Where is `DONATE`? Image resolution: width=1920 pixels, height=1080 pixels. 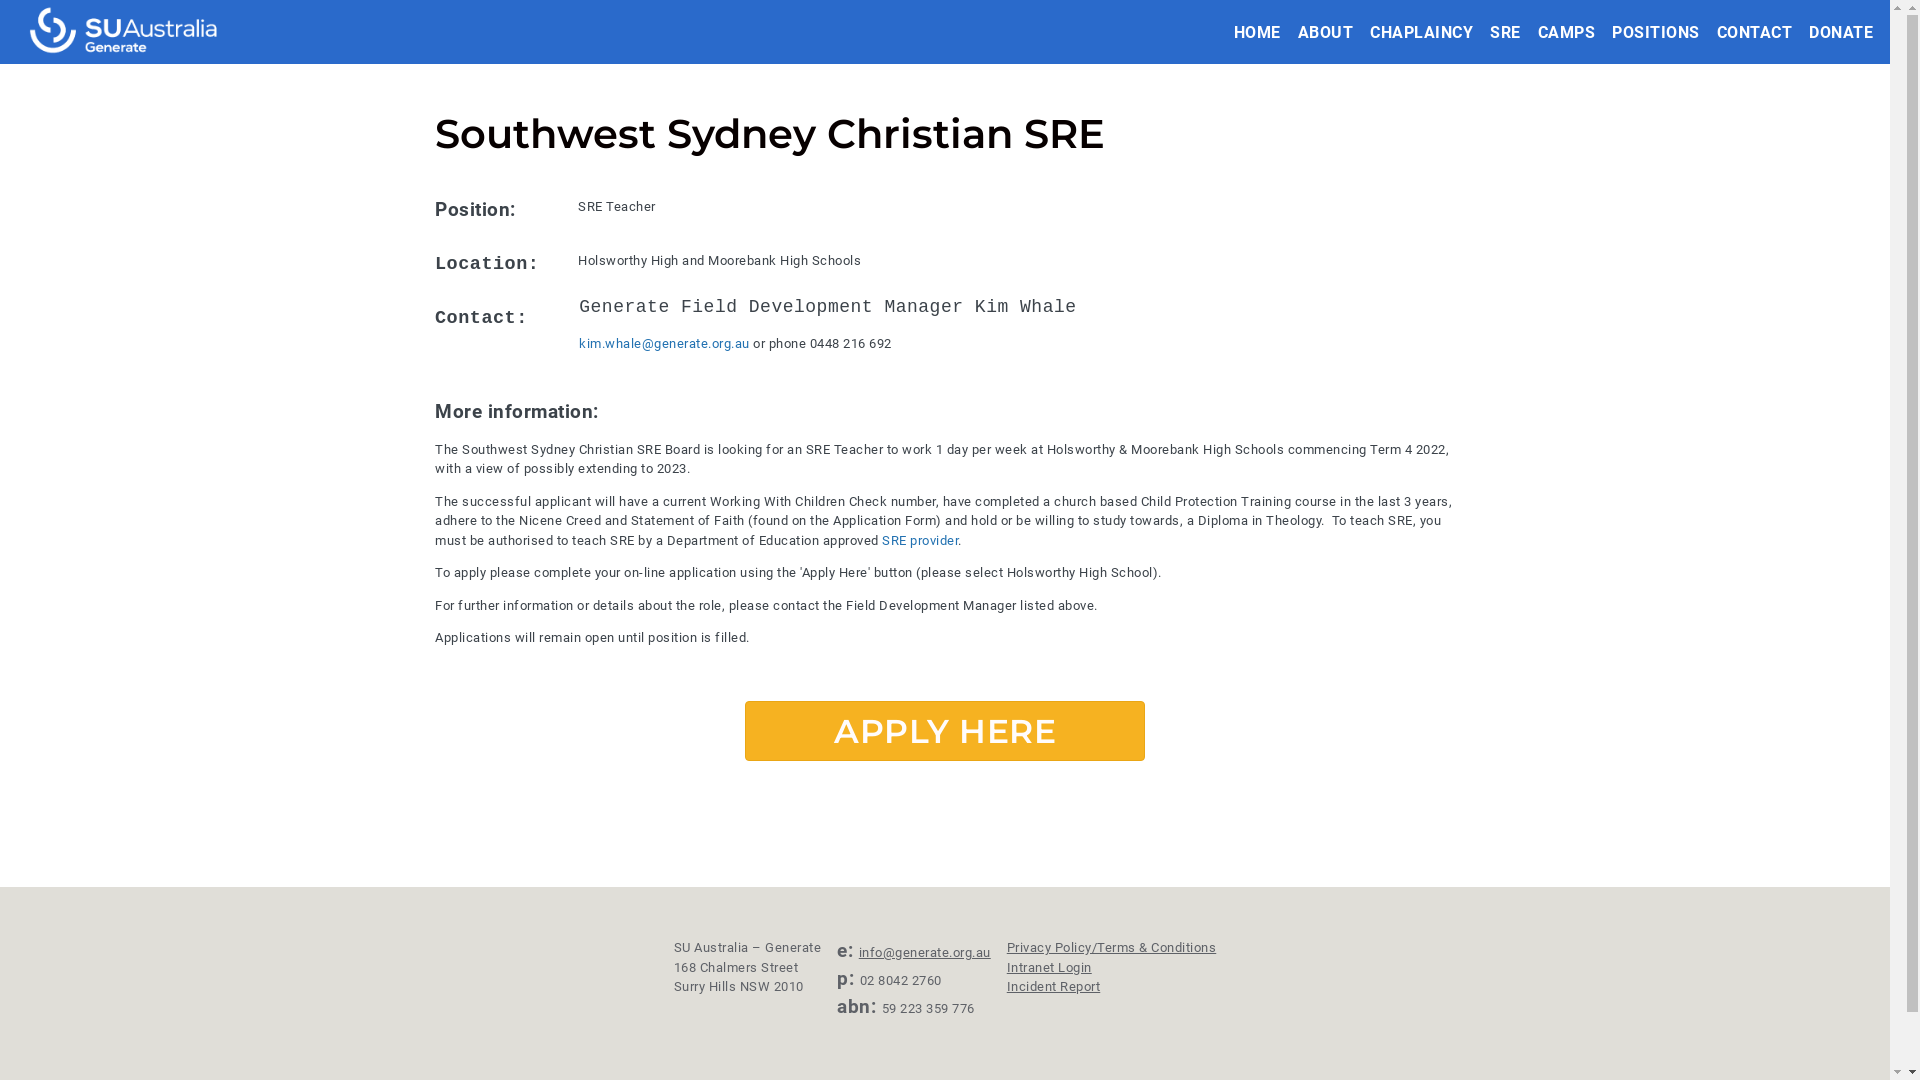
DONATE is located at coordinates (1841, 32).